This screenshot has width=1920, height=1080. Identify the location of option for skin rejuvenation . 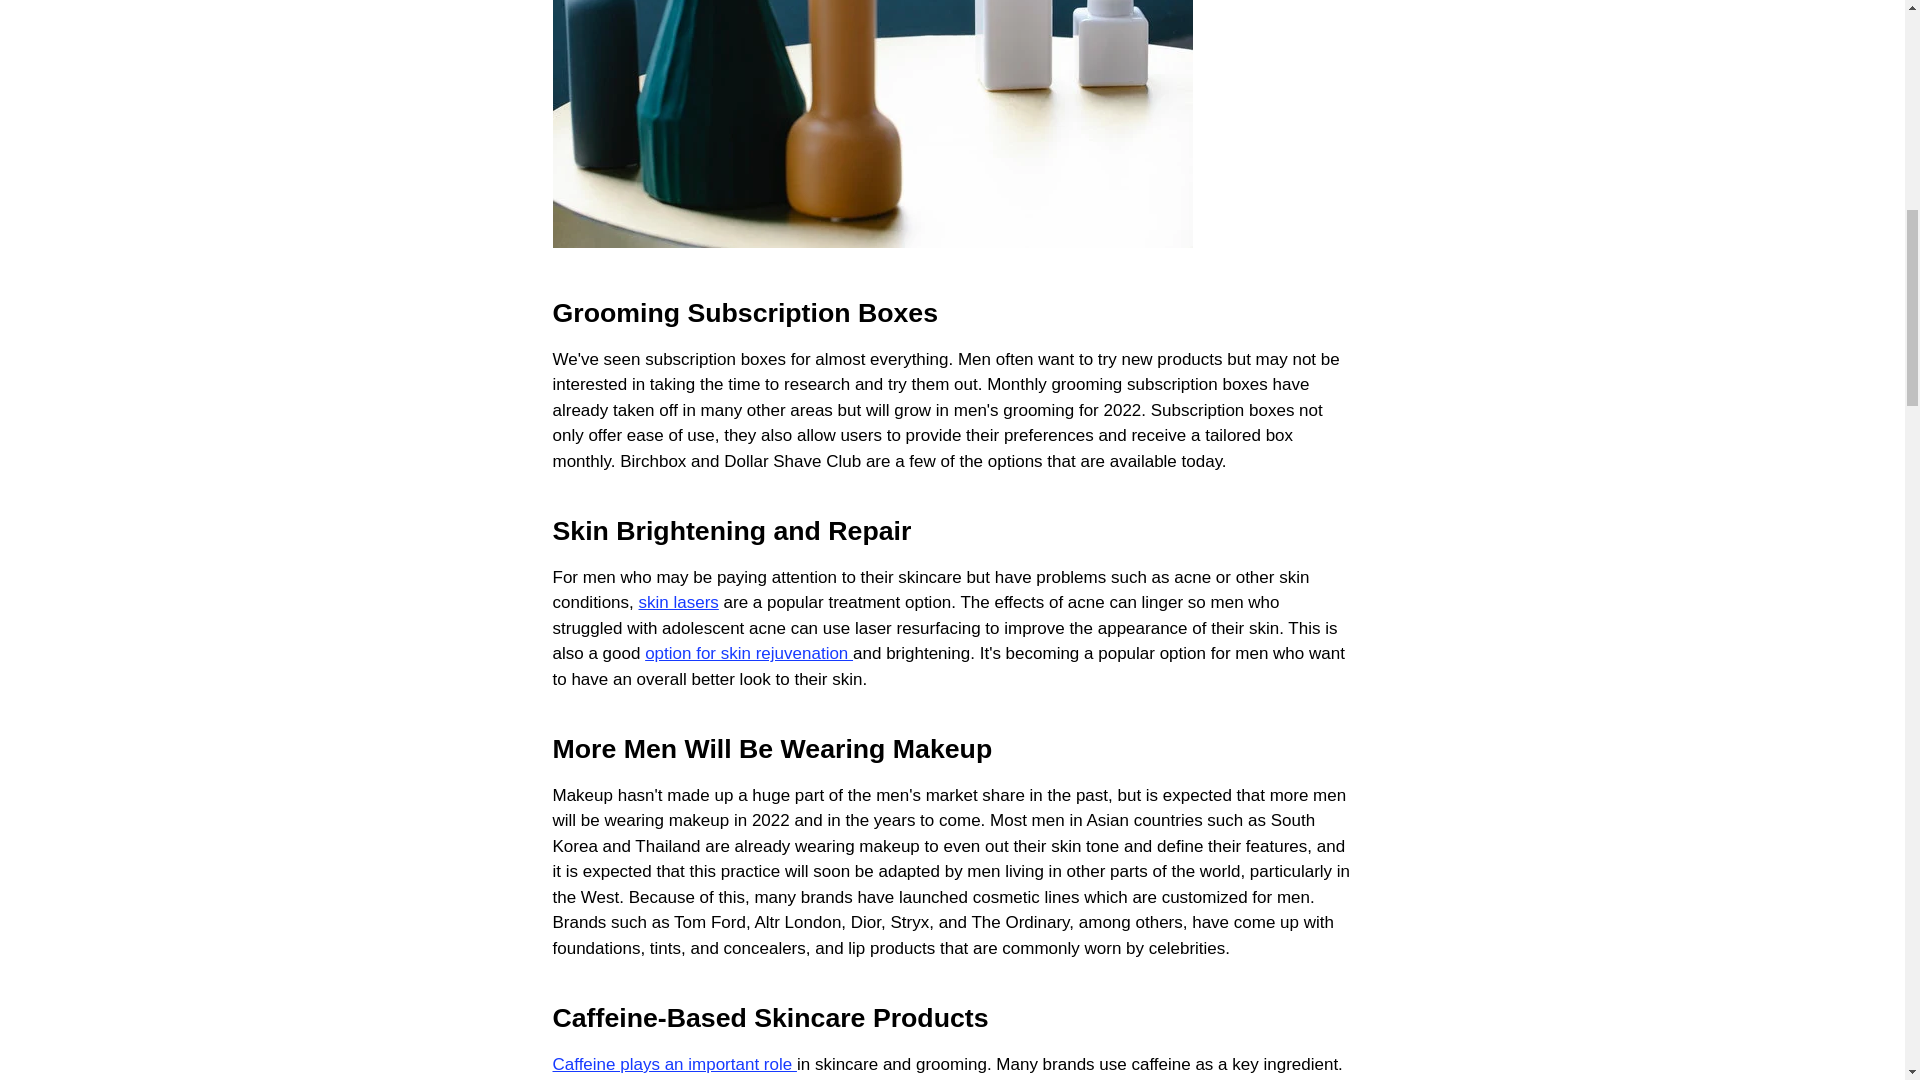
(748, 653).